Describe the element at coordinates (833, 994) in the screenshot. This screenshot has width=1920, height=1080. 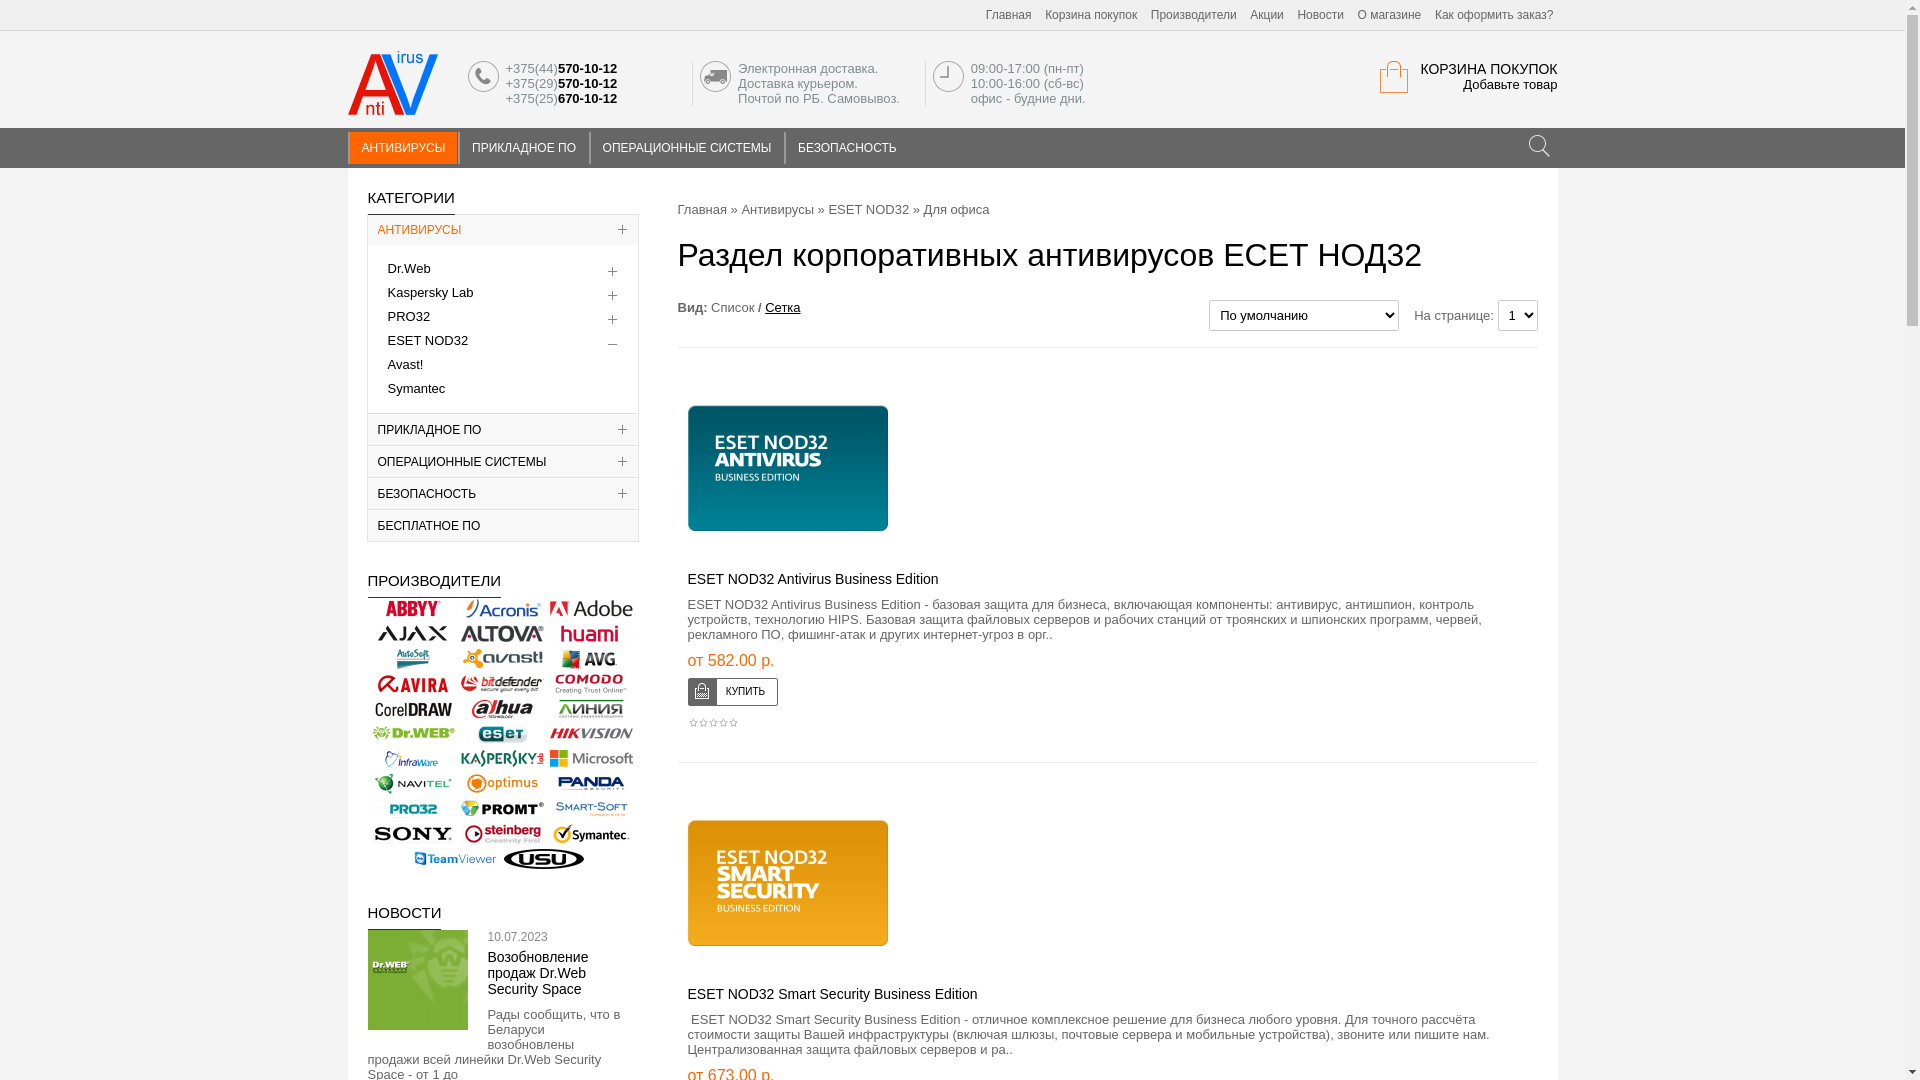
I see `ESET NOD32 Smart Security Business Edition` at that location.